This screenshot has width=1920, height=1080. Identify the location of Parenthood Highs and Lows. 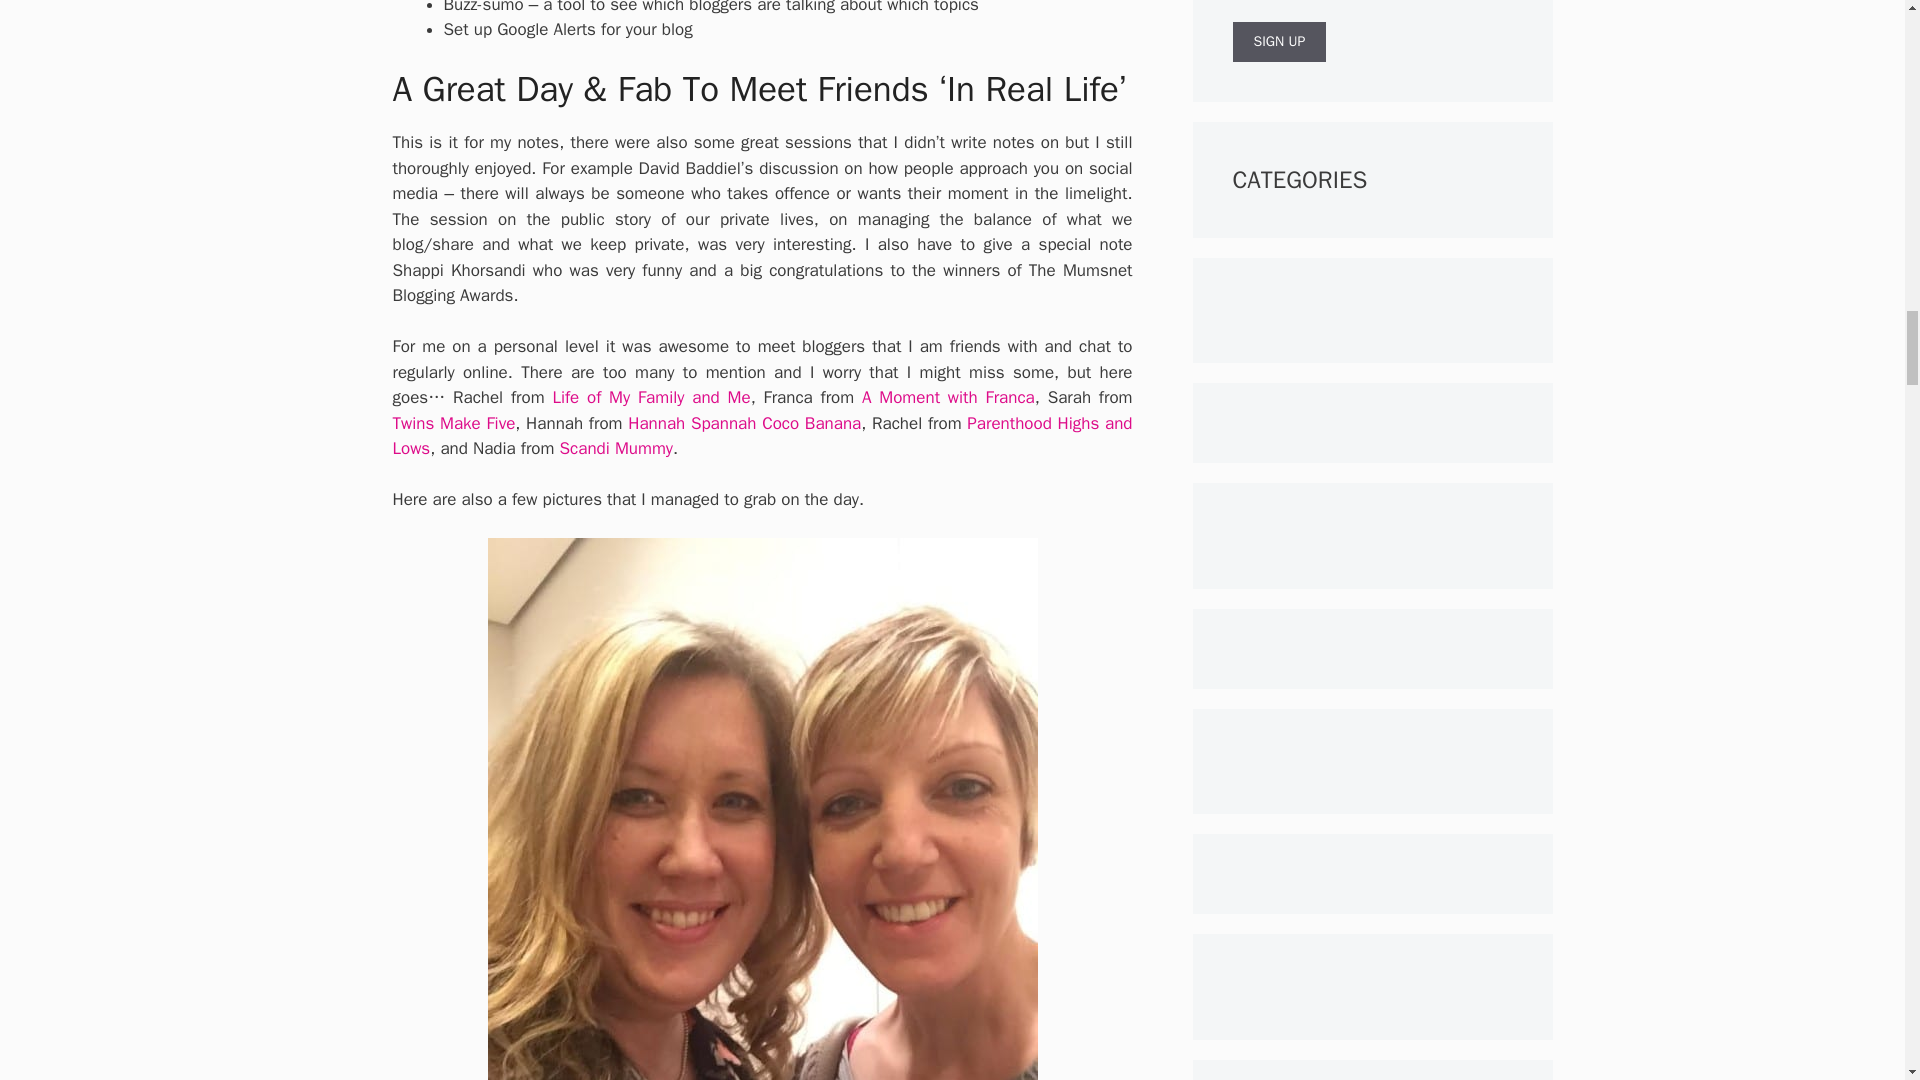
(762, 436).